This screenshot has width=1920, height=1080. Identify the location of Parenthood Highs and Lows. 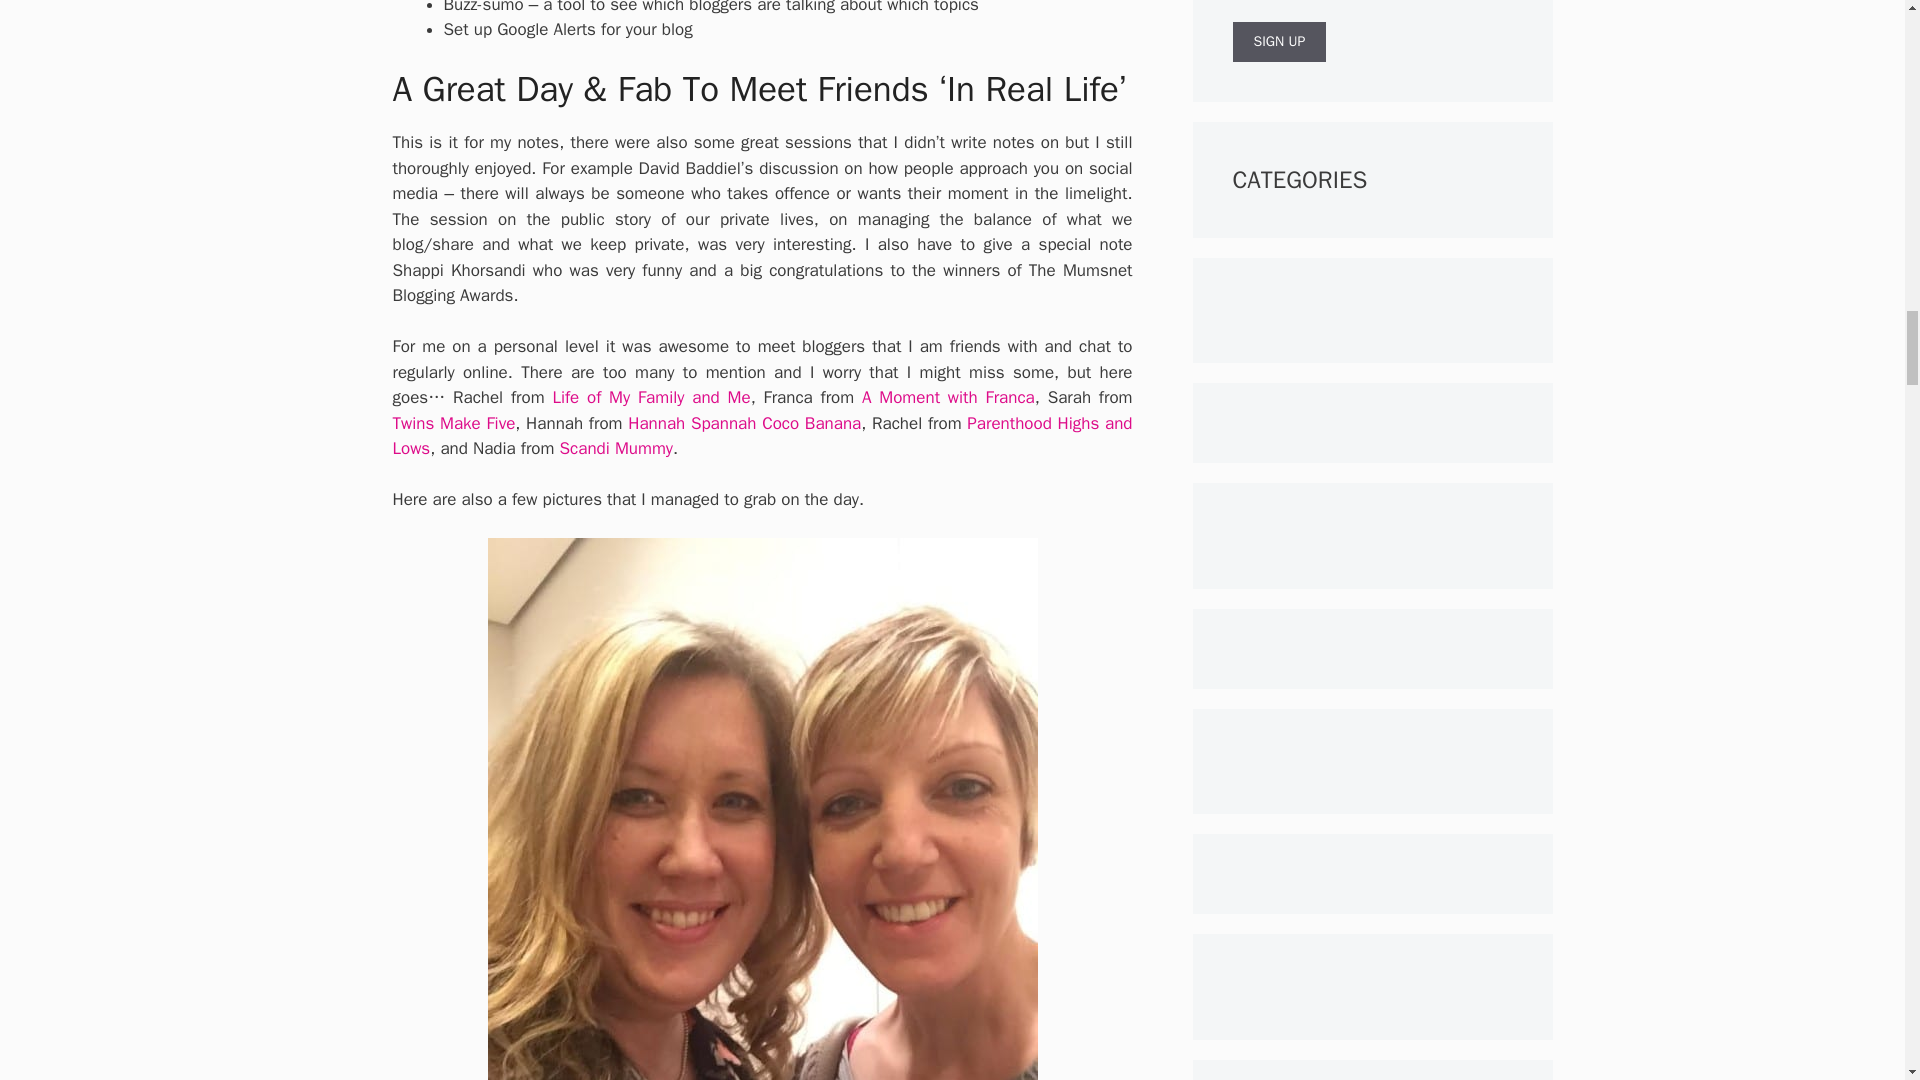
(762, 436).